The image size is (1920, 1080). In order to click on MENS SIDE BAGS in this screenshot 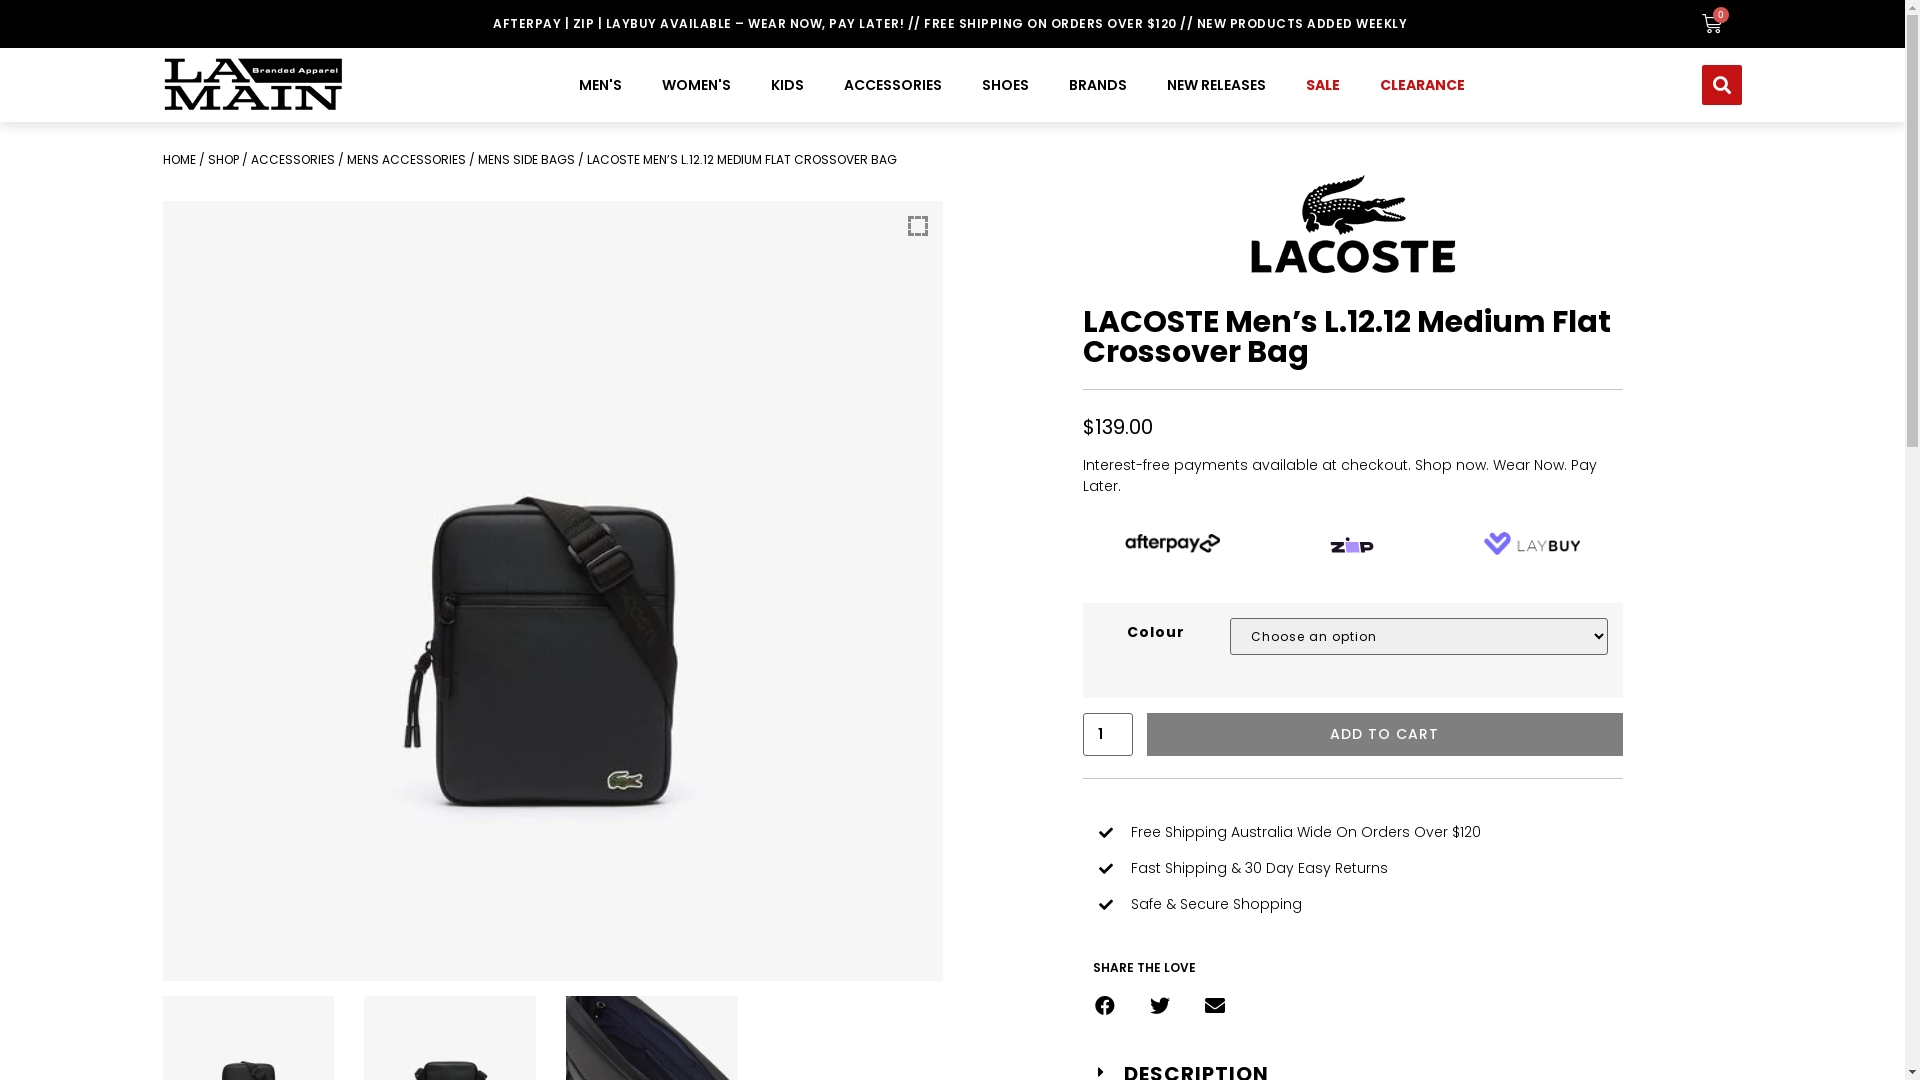, I will do `click(526, 160)`.